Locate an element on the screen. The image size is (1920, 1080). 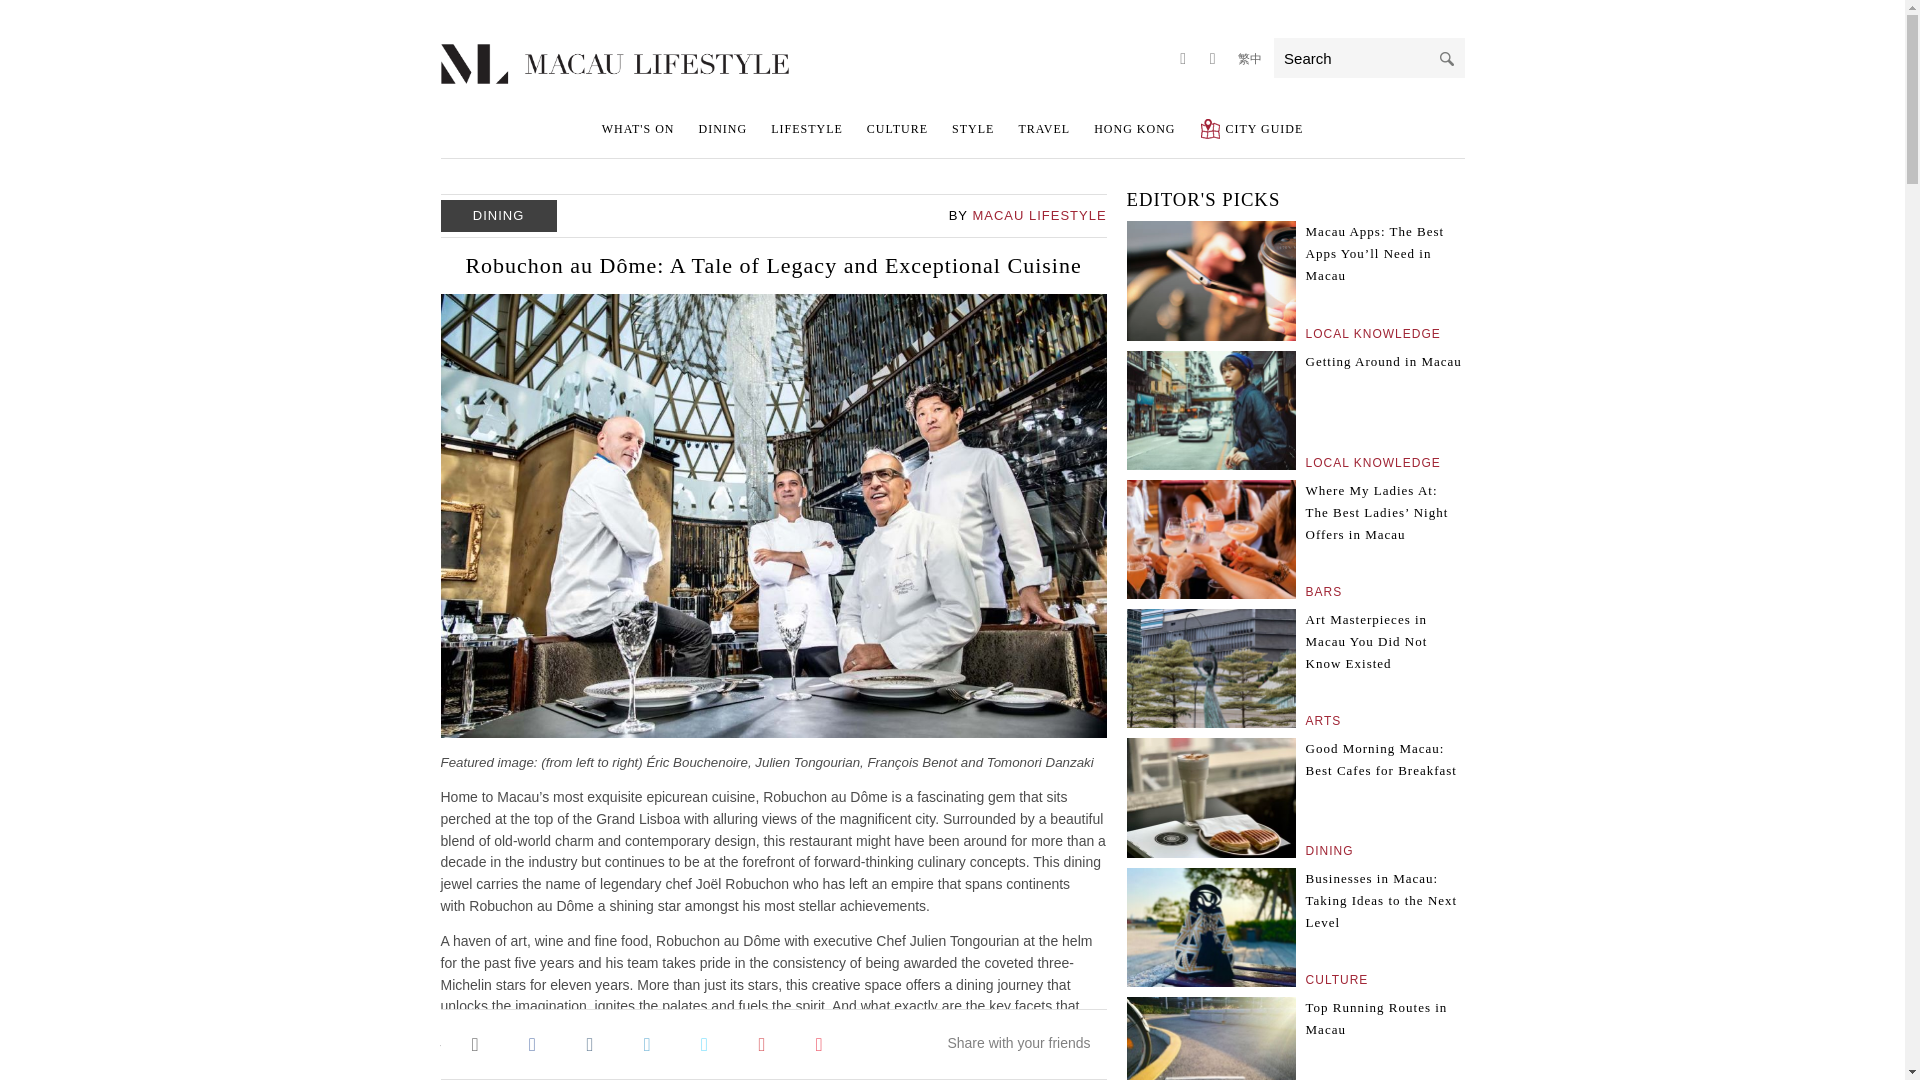
Tumblr is located at coordinates (589, 1042).